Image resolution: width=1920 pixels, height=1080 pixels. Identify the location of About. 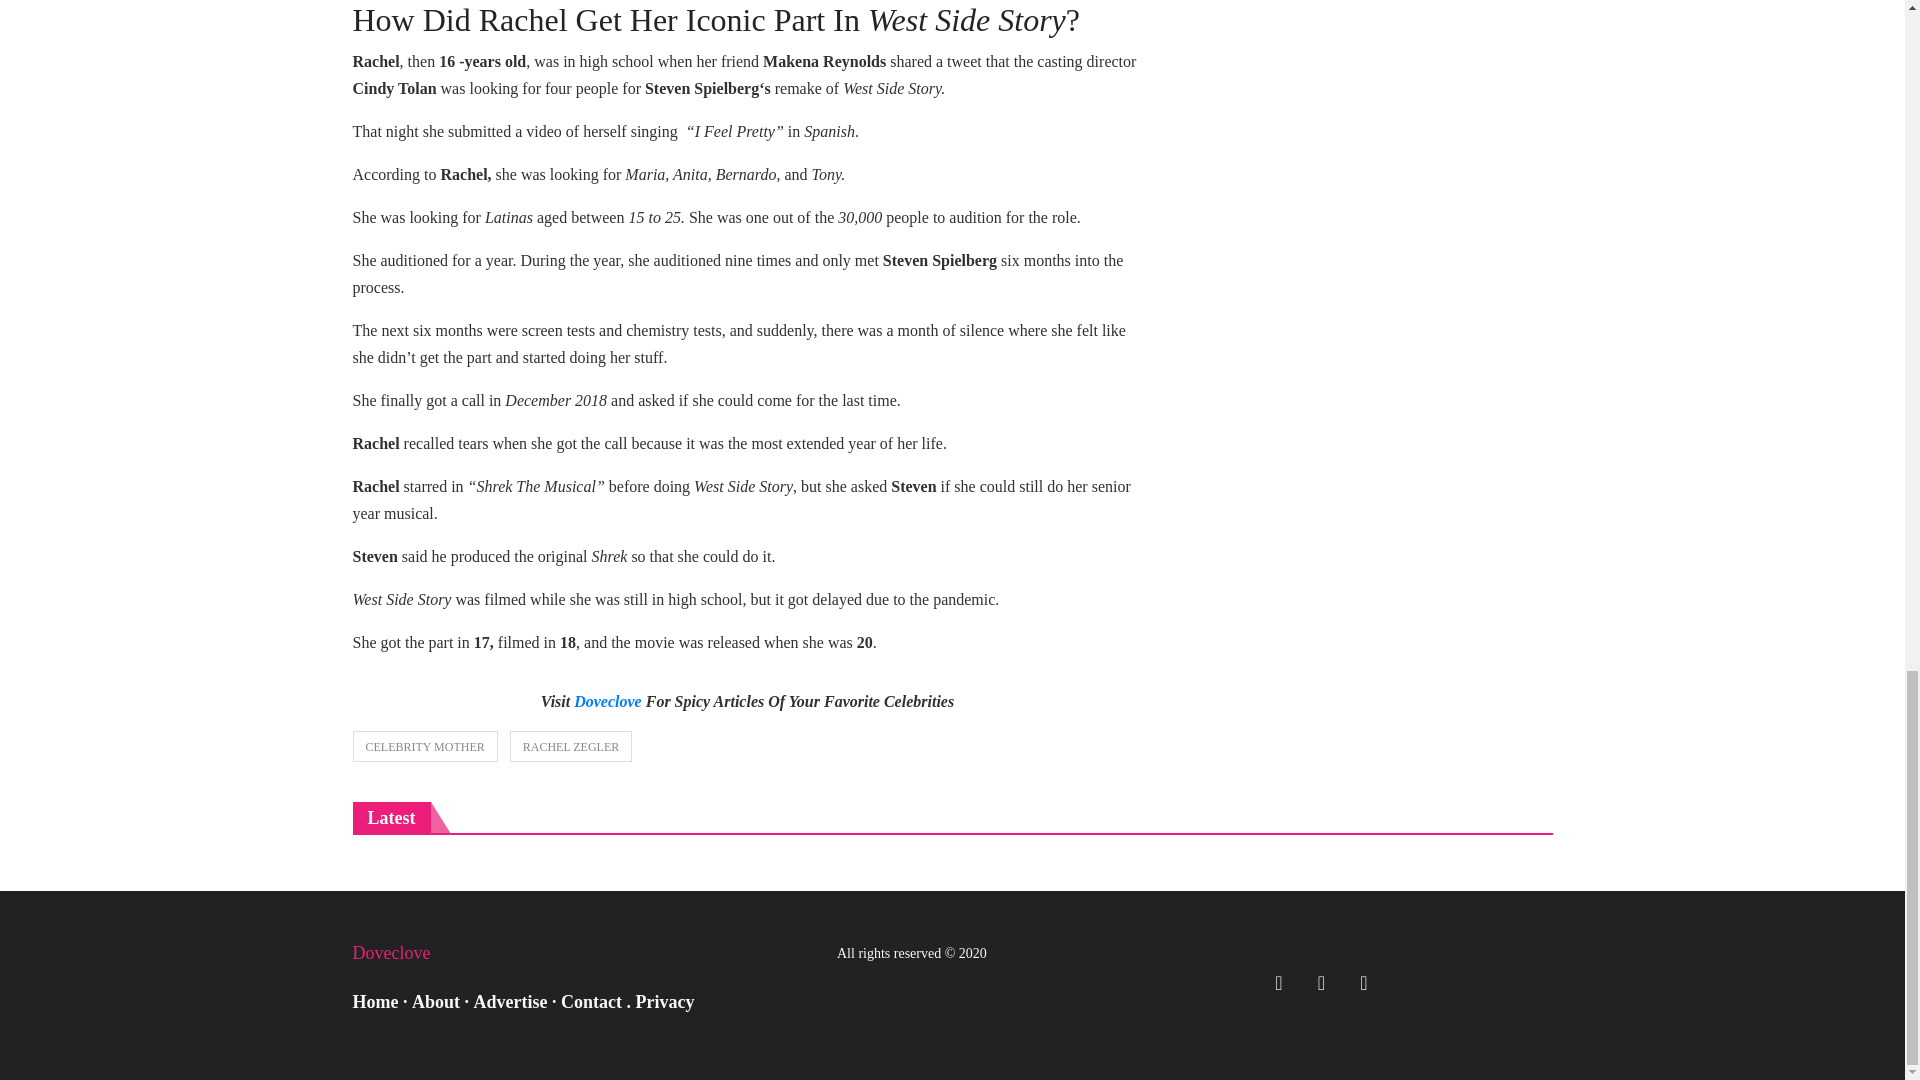
(436, 1002).